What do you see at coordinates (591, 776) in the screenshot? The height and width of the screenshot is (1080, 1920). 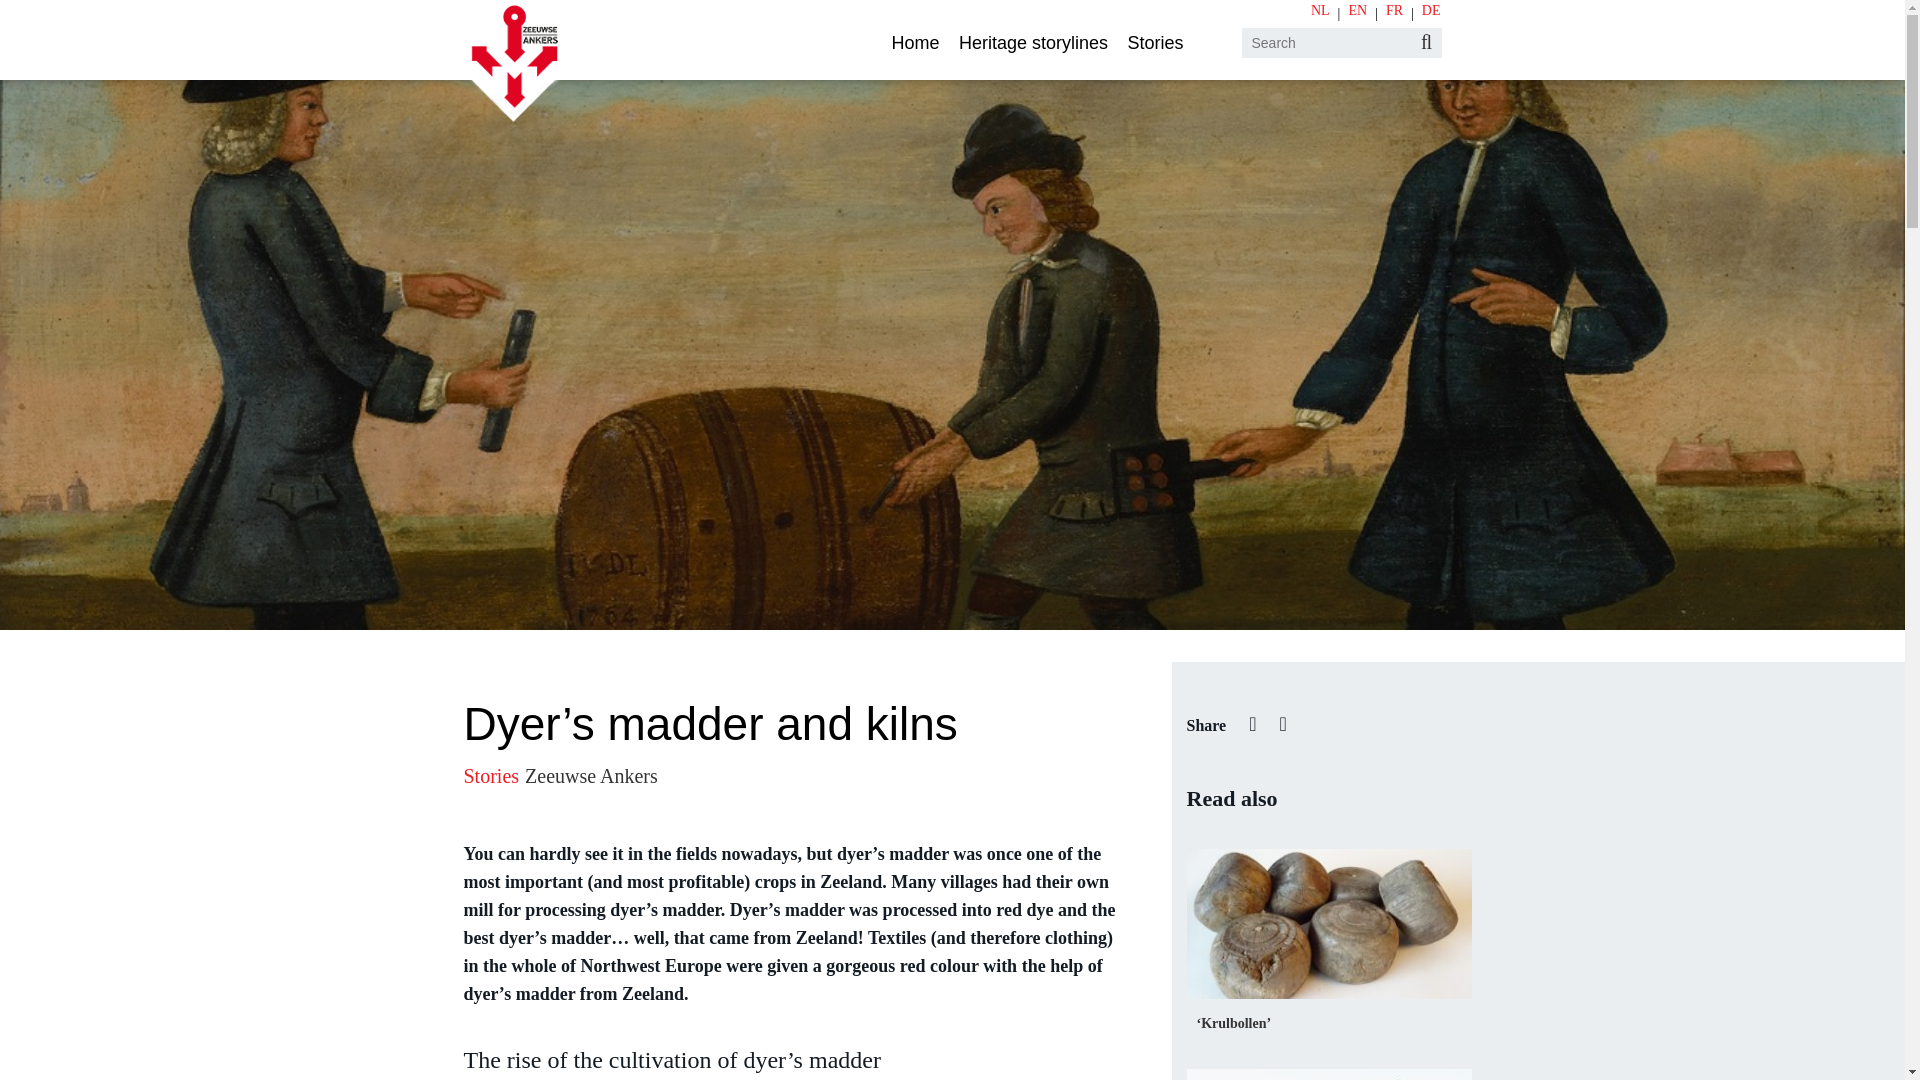 I see `Zeeuwse Ankers` at bounding box center [591, 776].